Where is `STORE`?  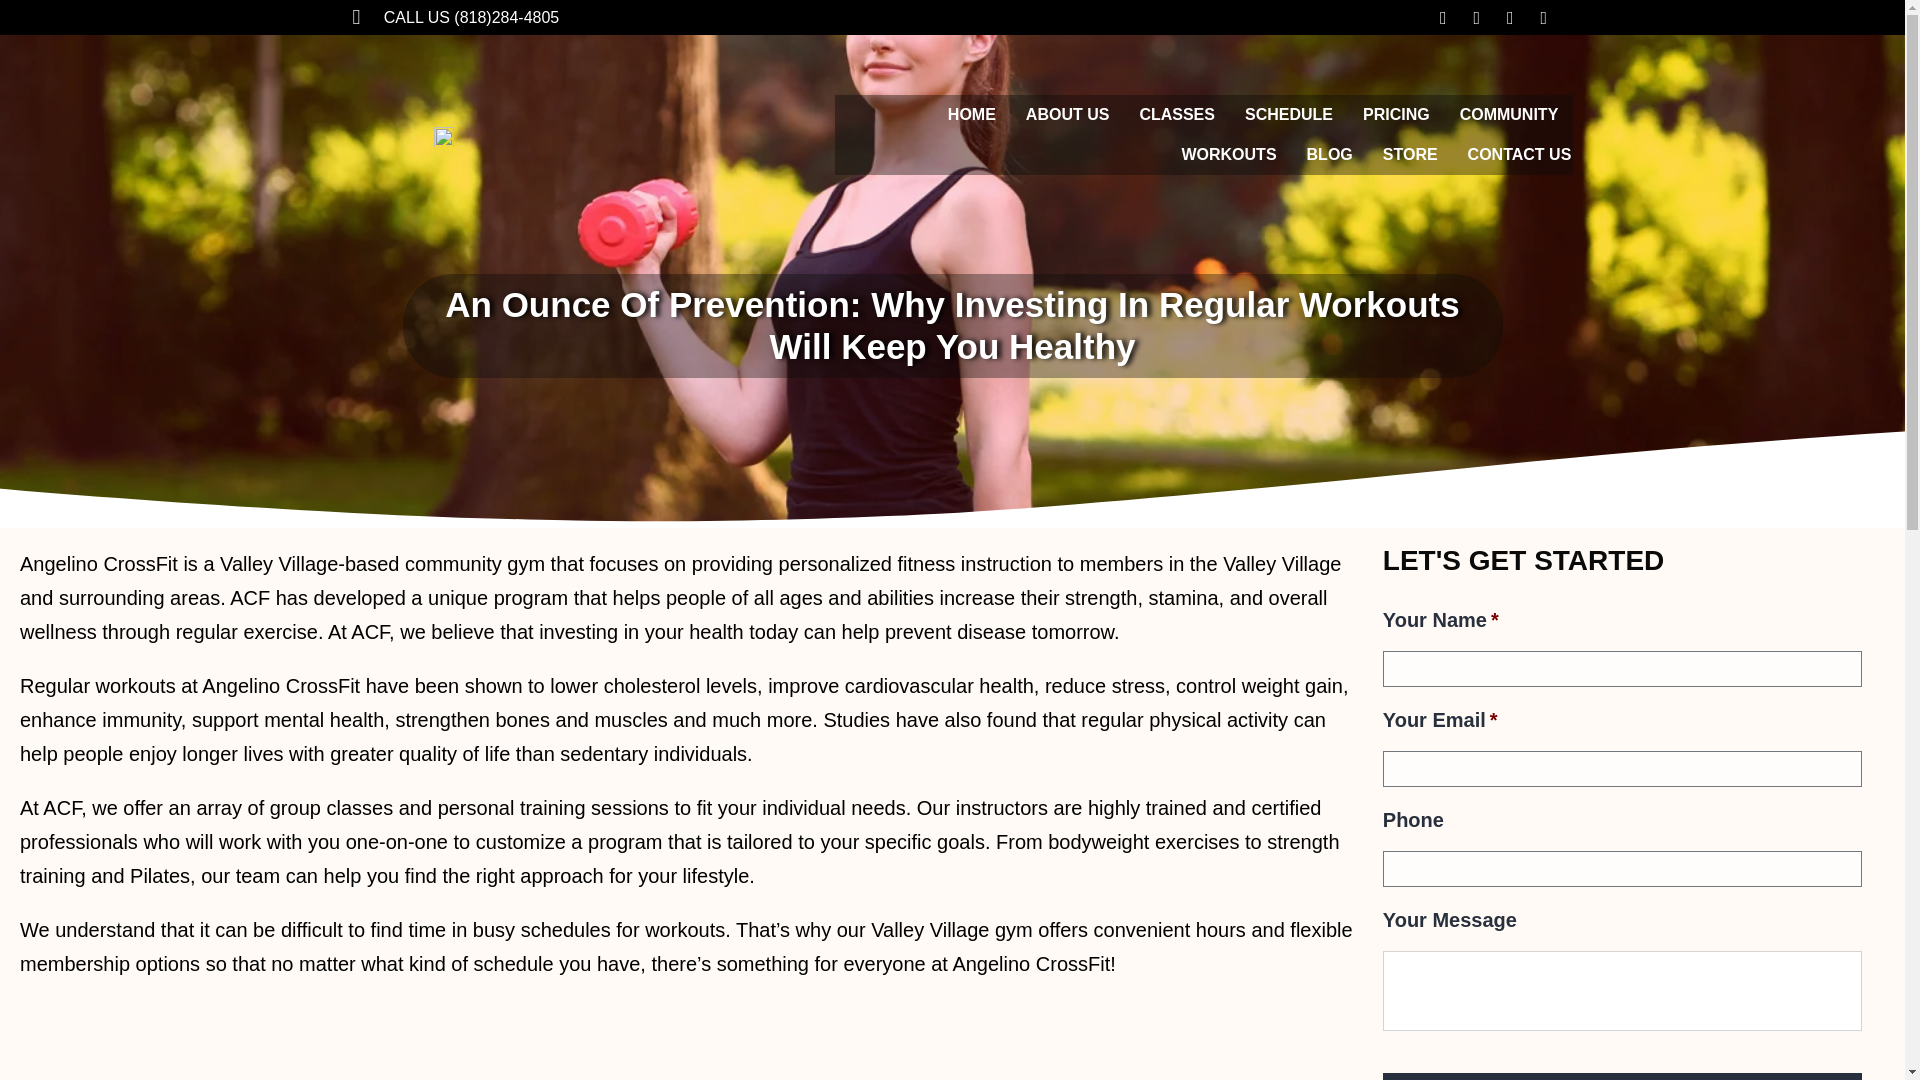
STORE is located at coordinates (1410, 154).